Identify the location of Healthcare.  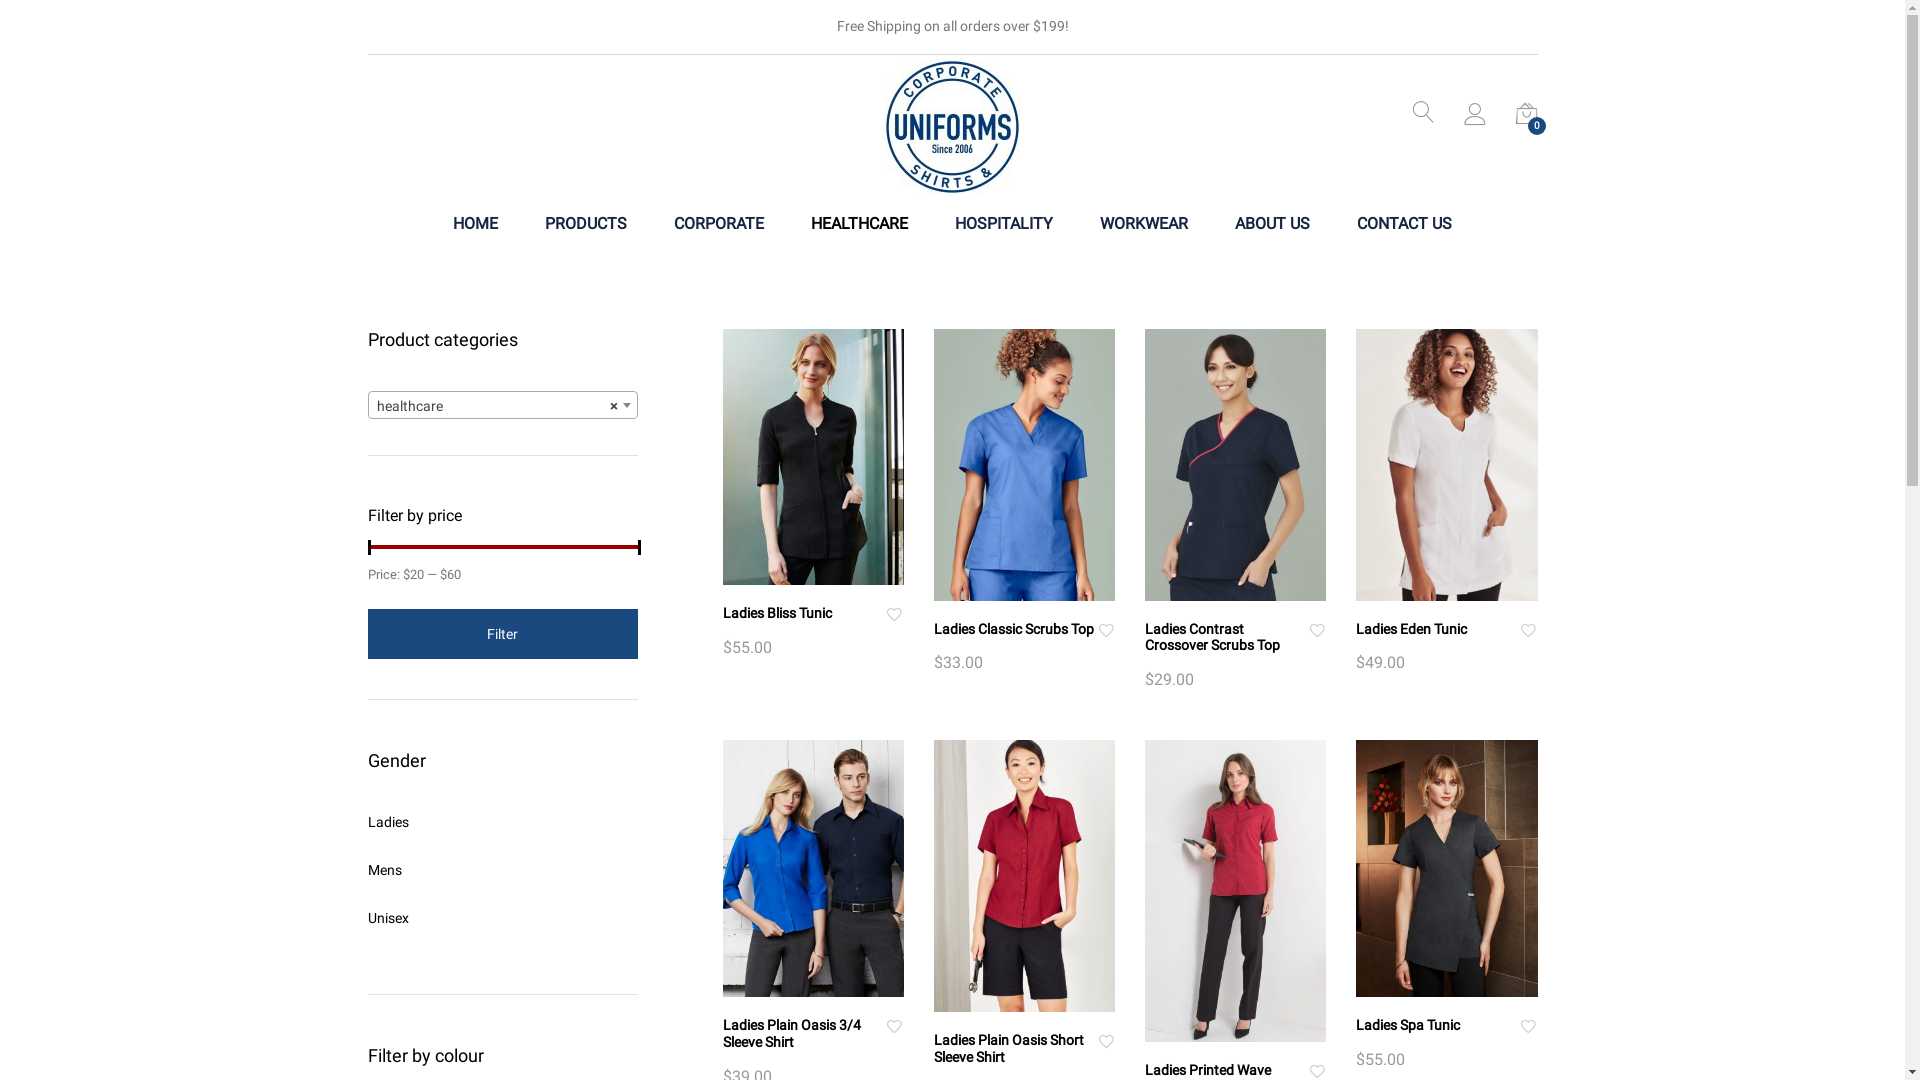
(933, 799).